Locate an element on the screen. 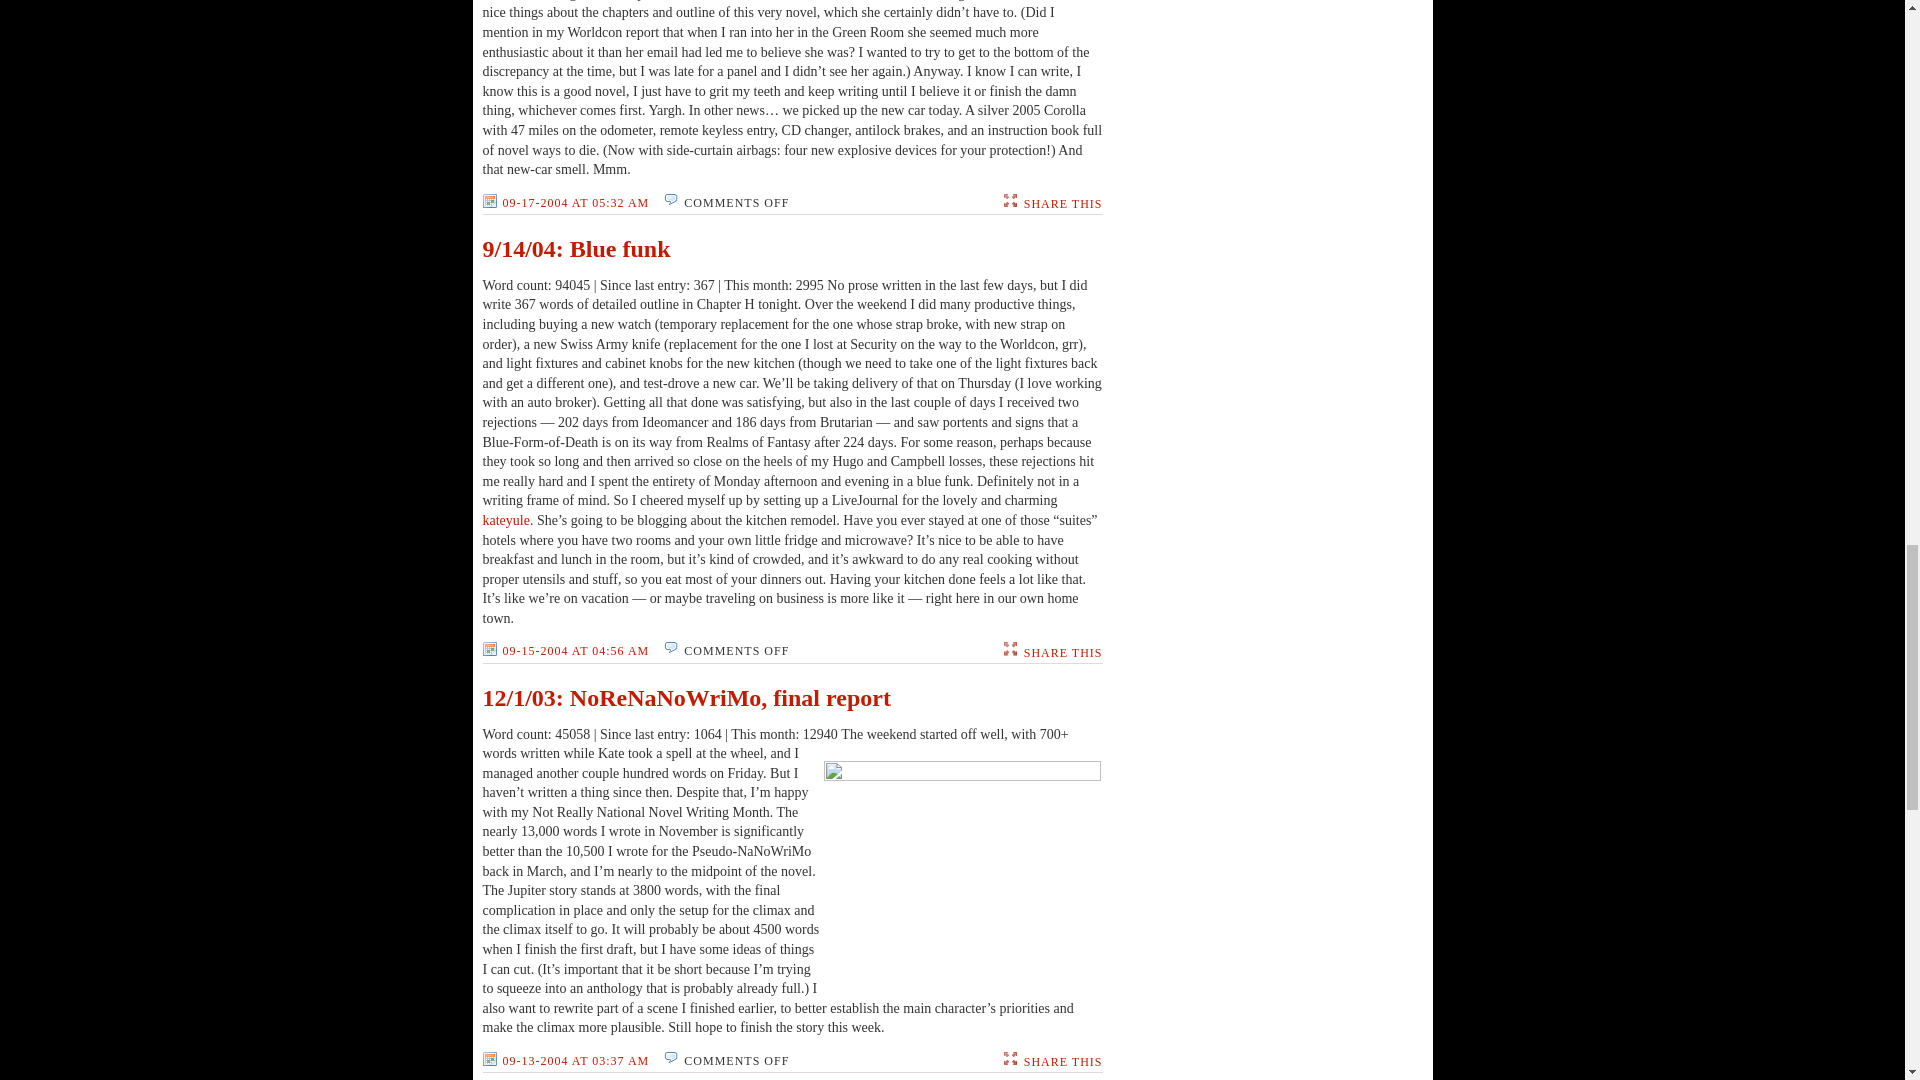 This screenshot has width=1920, height=1080. 09-13-2004 AT 03:37 AM is located at coordinates (564, 1061).